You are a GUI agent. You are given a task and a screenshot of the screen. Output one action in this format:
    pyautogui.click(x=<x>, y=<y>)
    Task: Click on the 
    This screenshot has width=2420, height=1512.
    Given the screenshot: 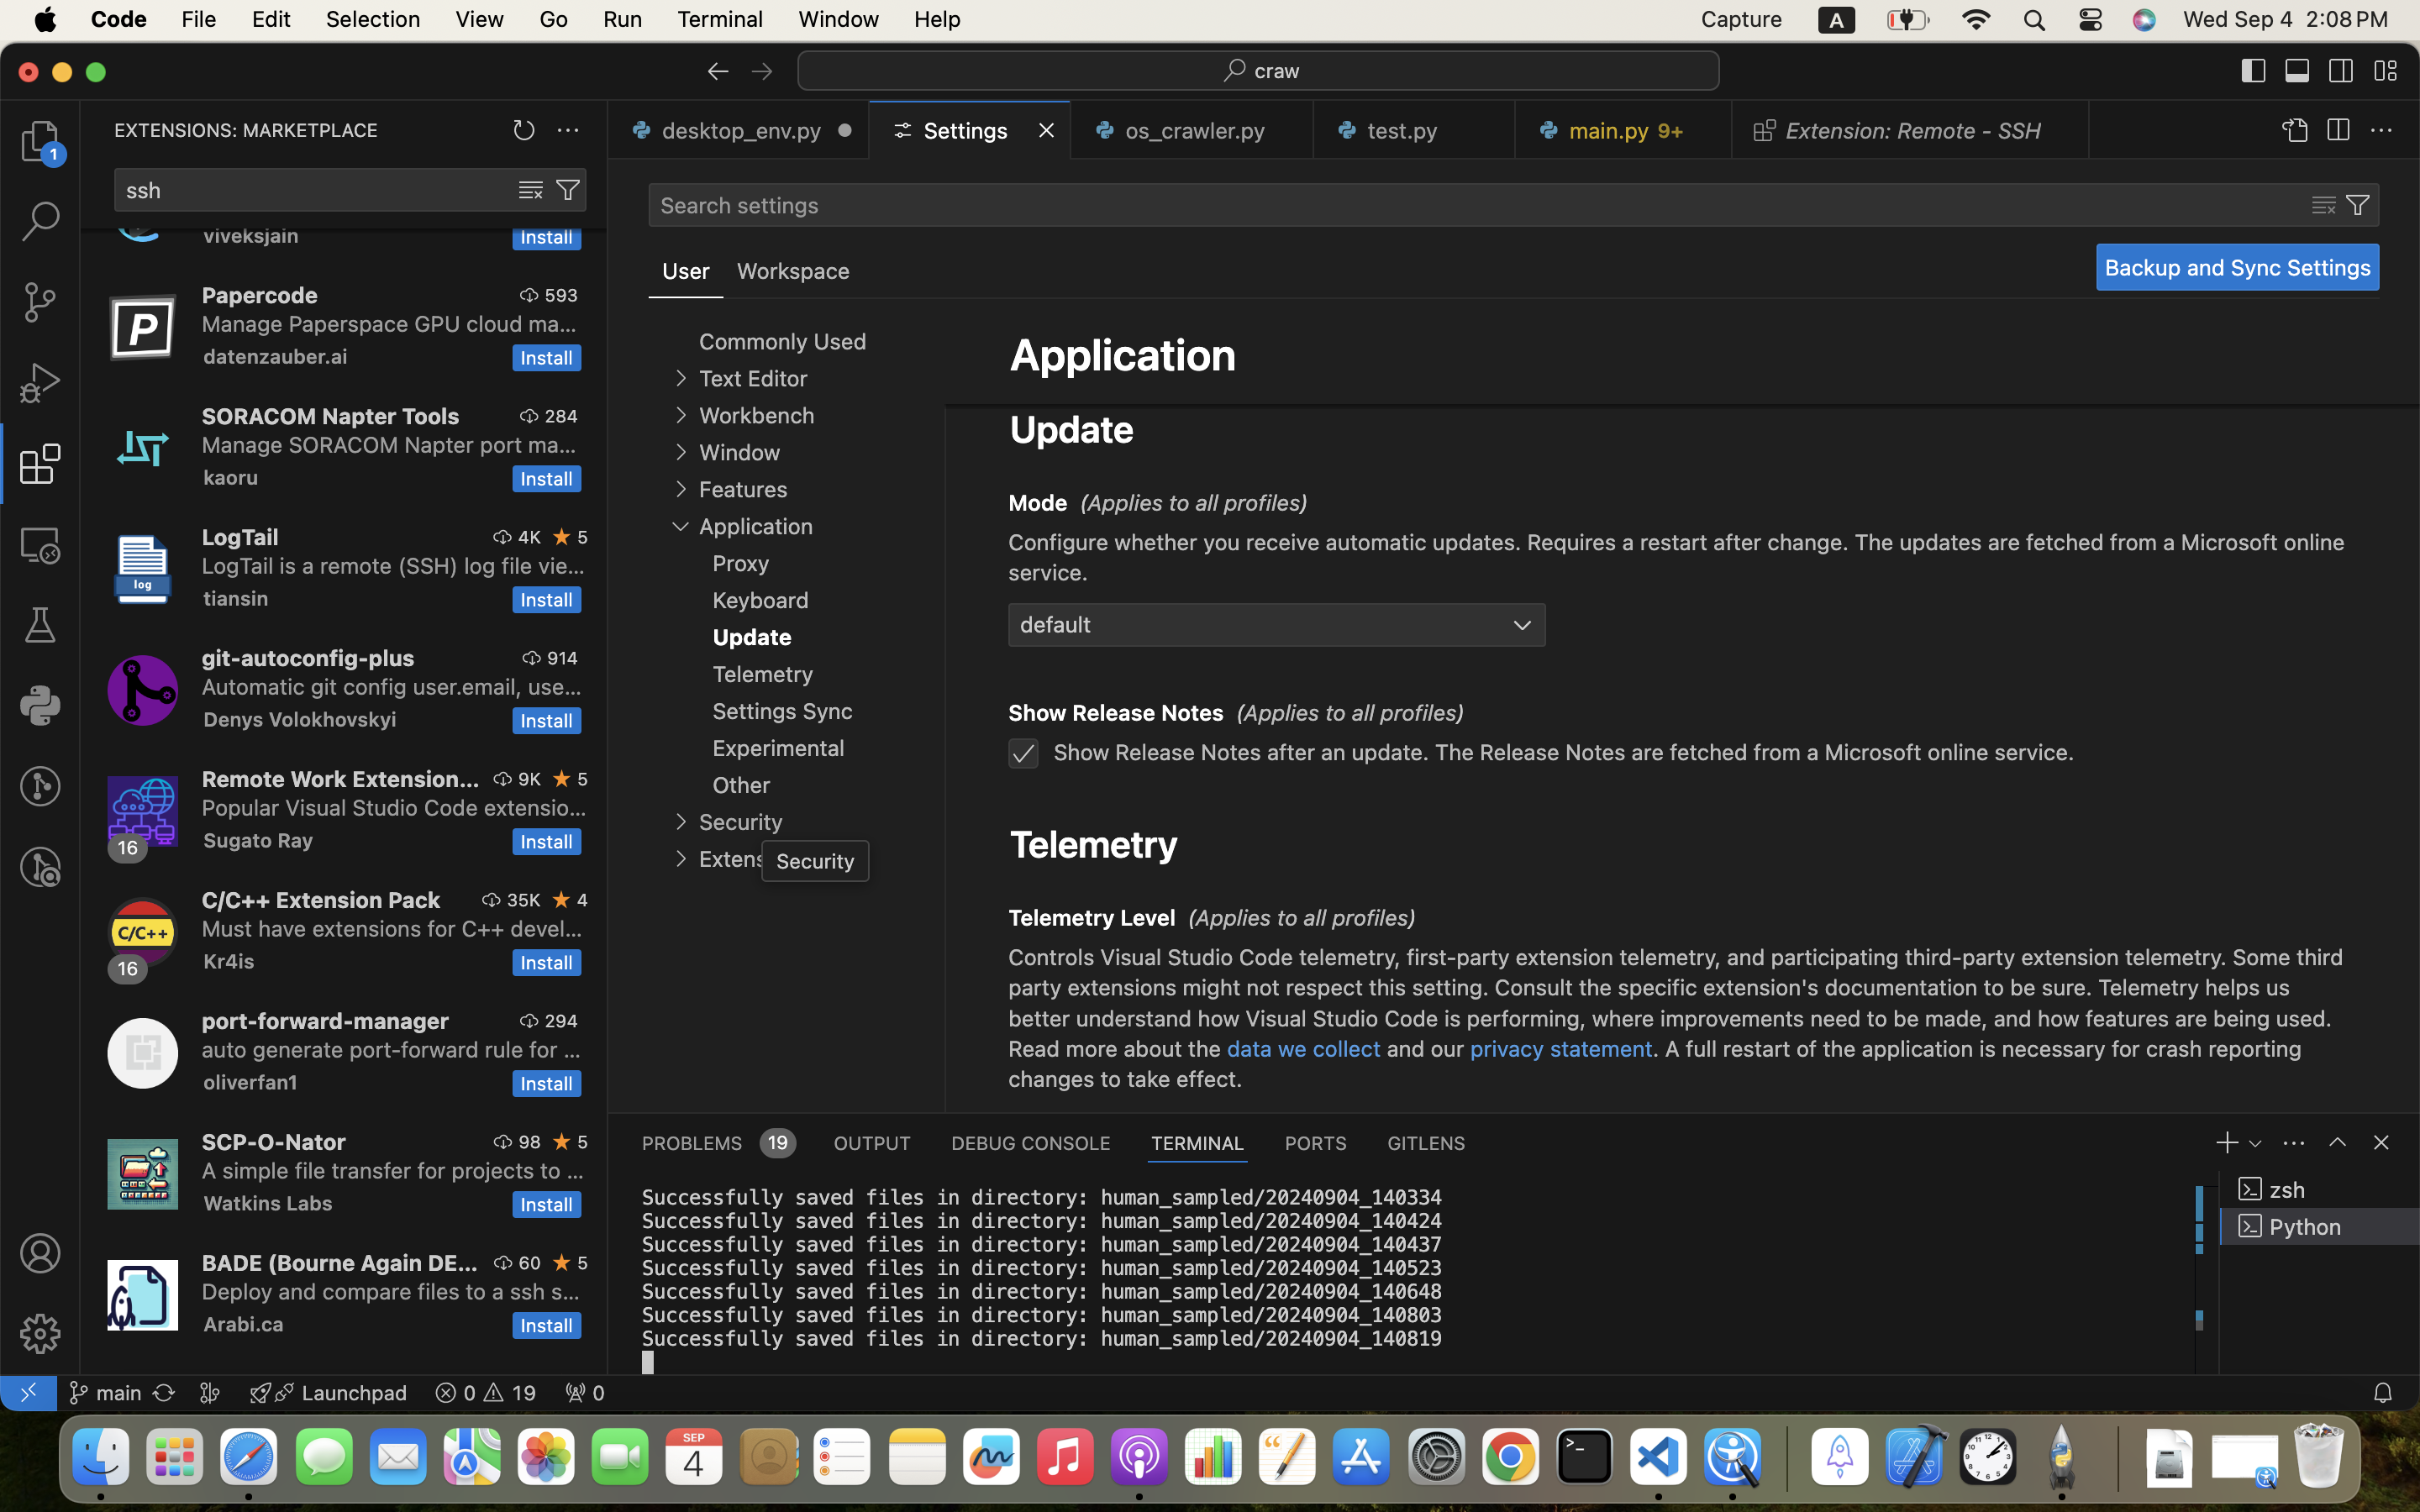 What is the action you would take?
    pyautogui.click(x=40, y=1334)
    